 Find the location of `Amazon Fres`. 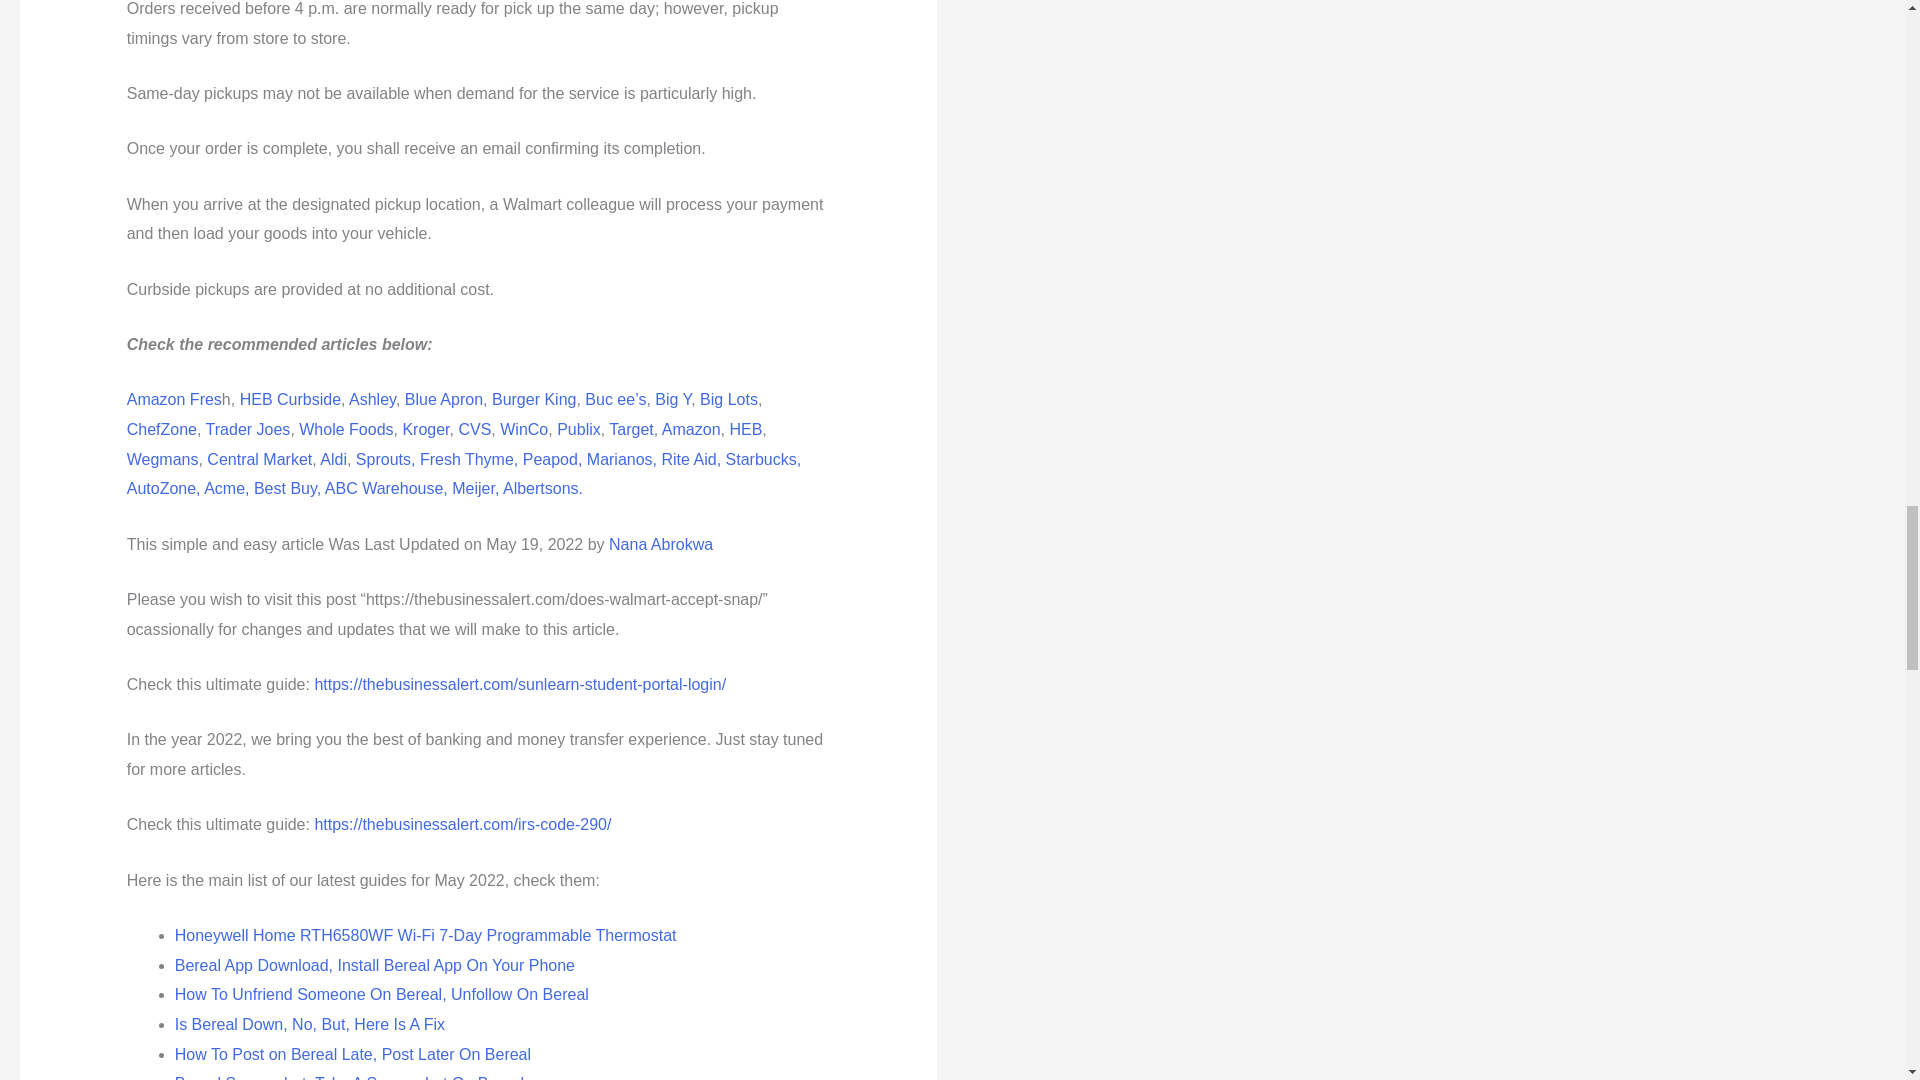

Amazon Fres is located at coordinates (174, 399).